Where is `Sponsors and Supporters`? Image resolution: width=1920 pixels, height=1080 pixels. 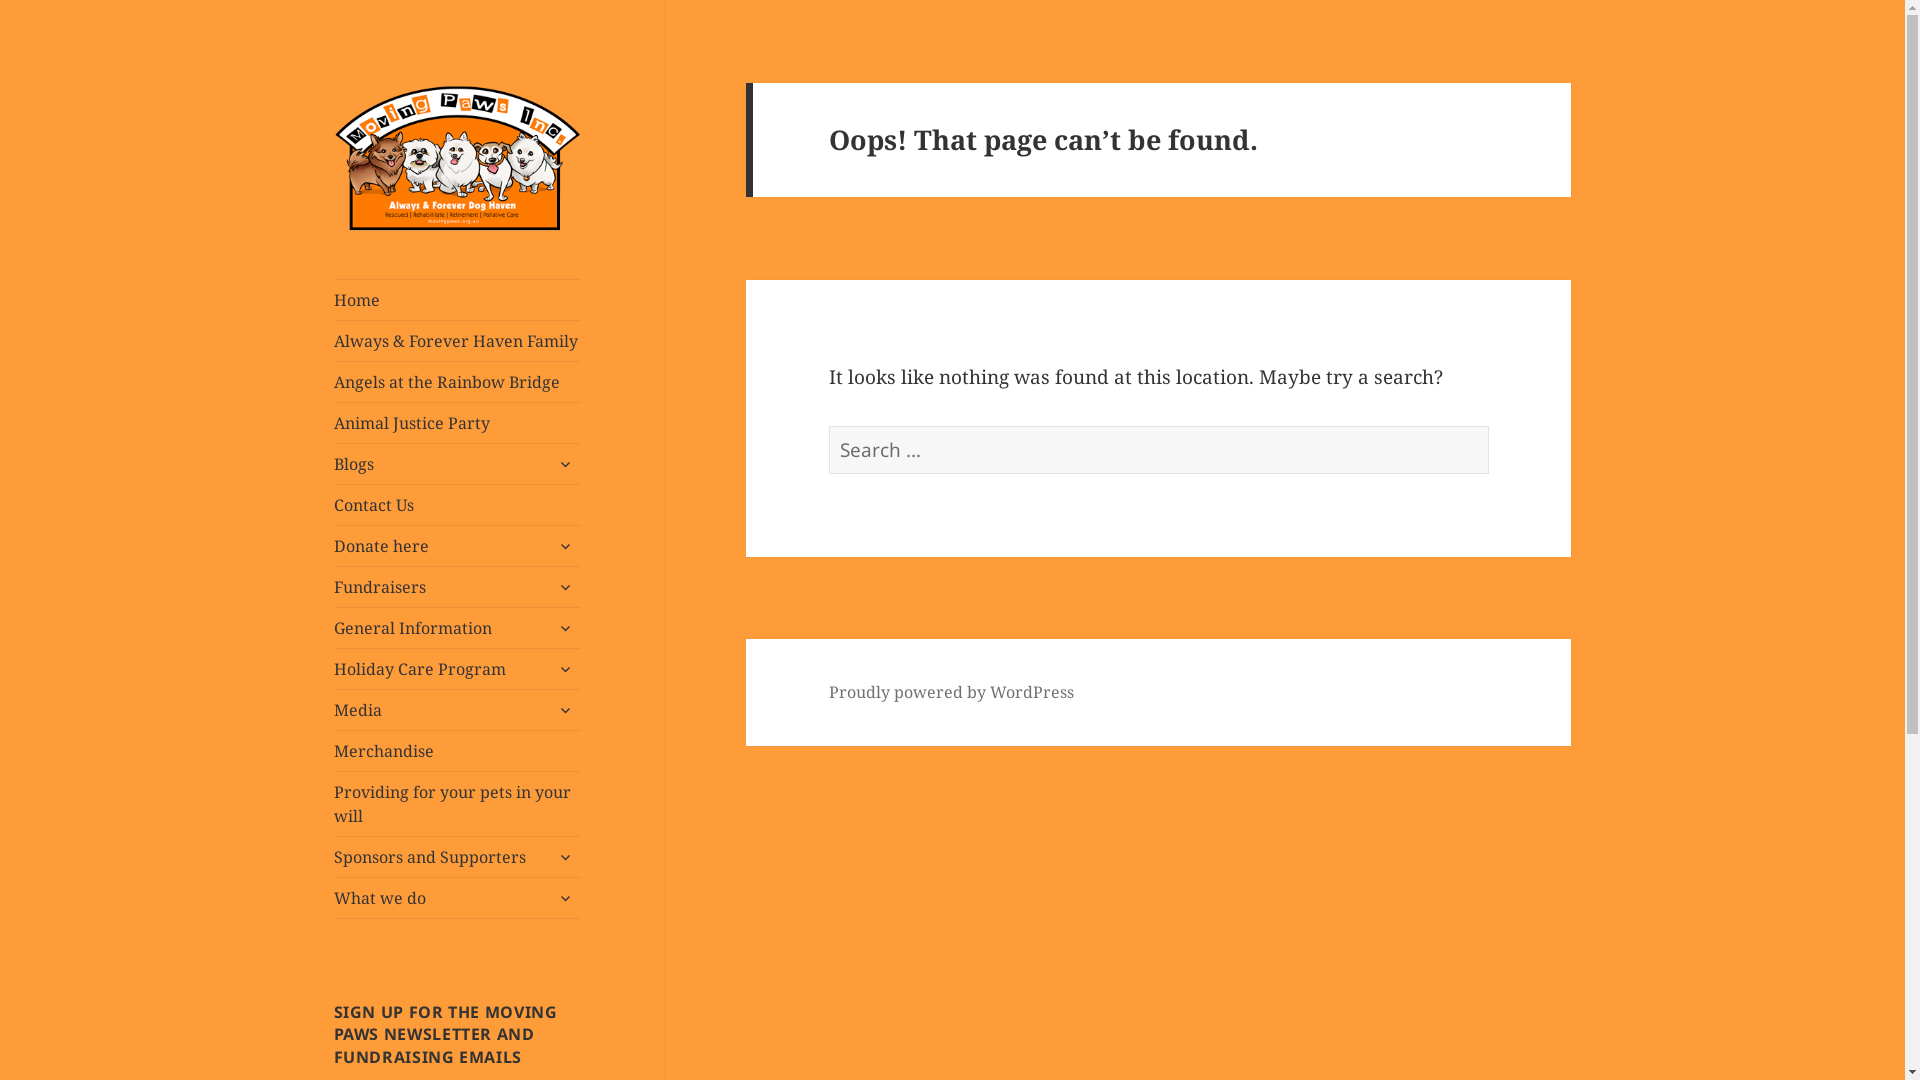 Sponsors and Supporters is located at coordinates (458, 857).